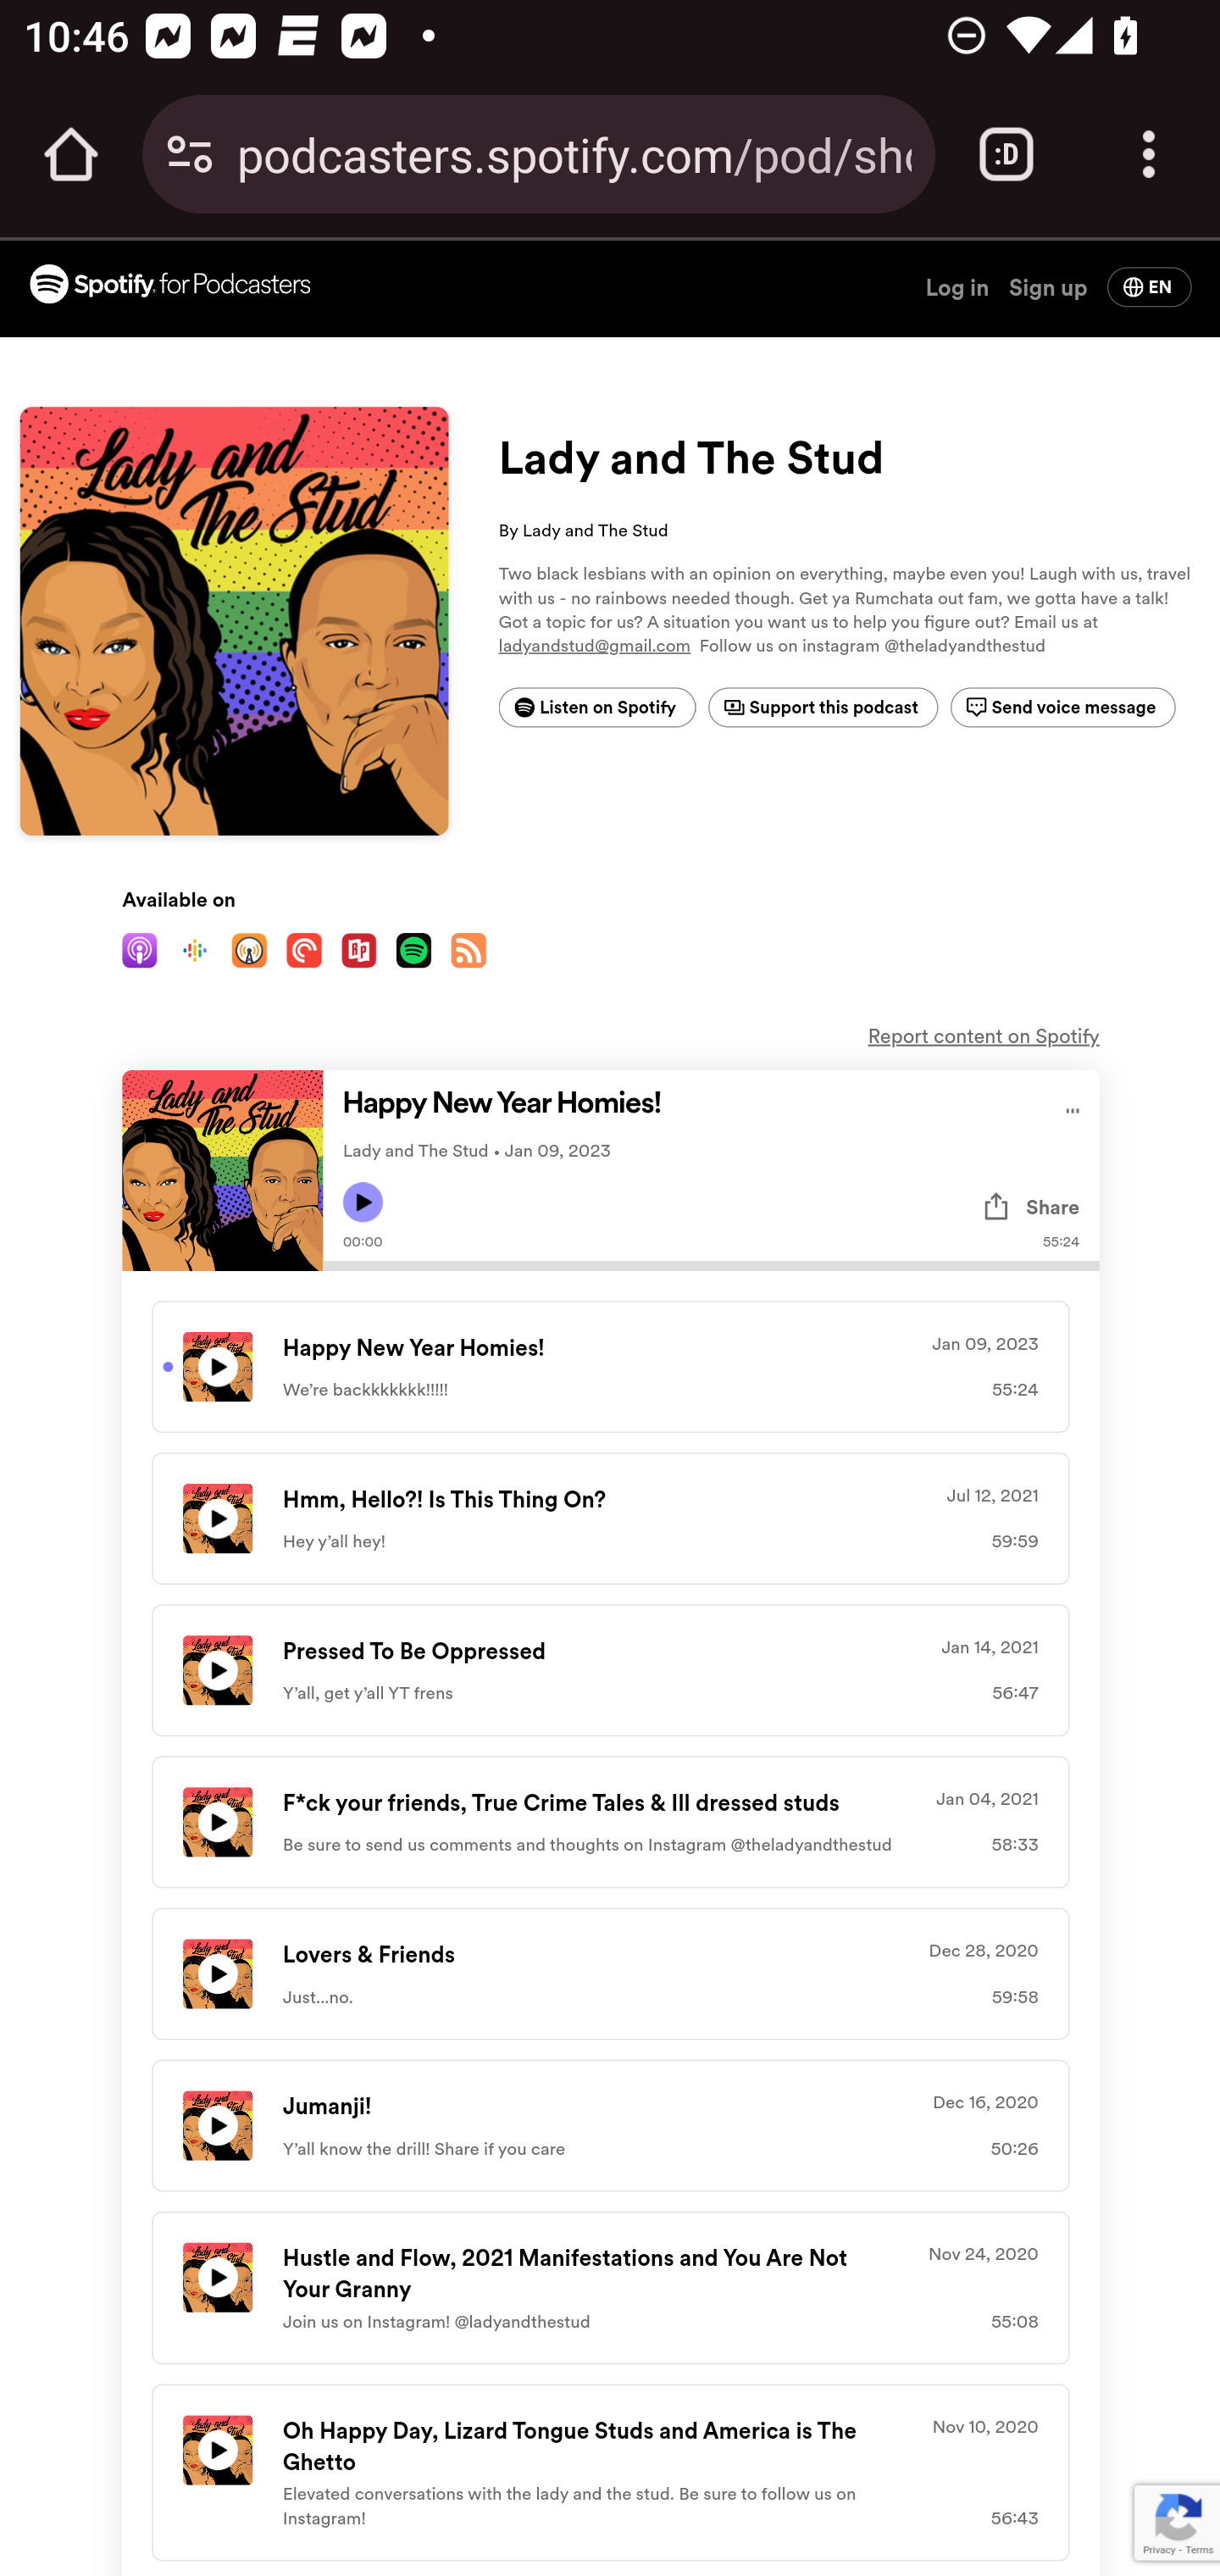 The width and height of the screenshot is (1220, 2576). What do you see at coordinates (190, 154) in the screenshot?
I see `Connection is secure` at bounding box center [190, 154].